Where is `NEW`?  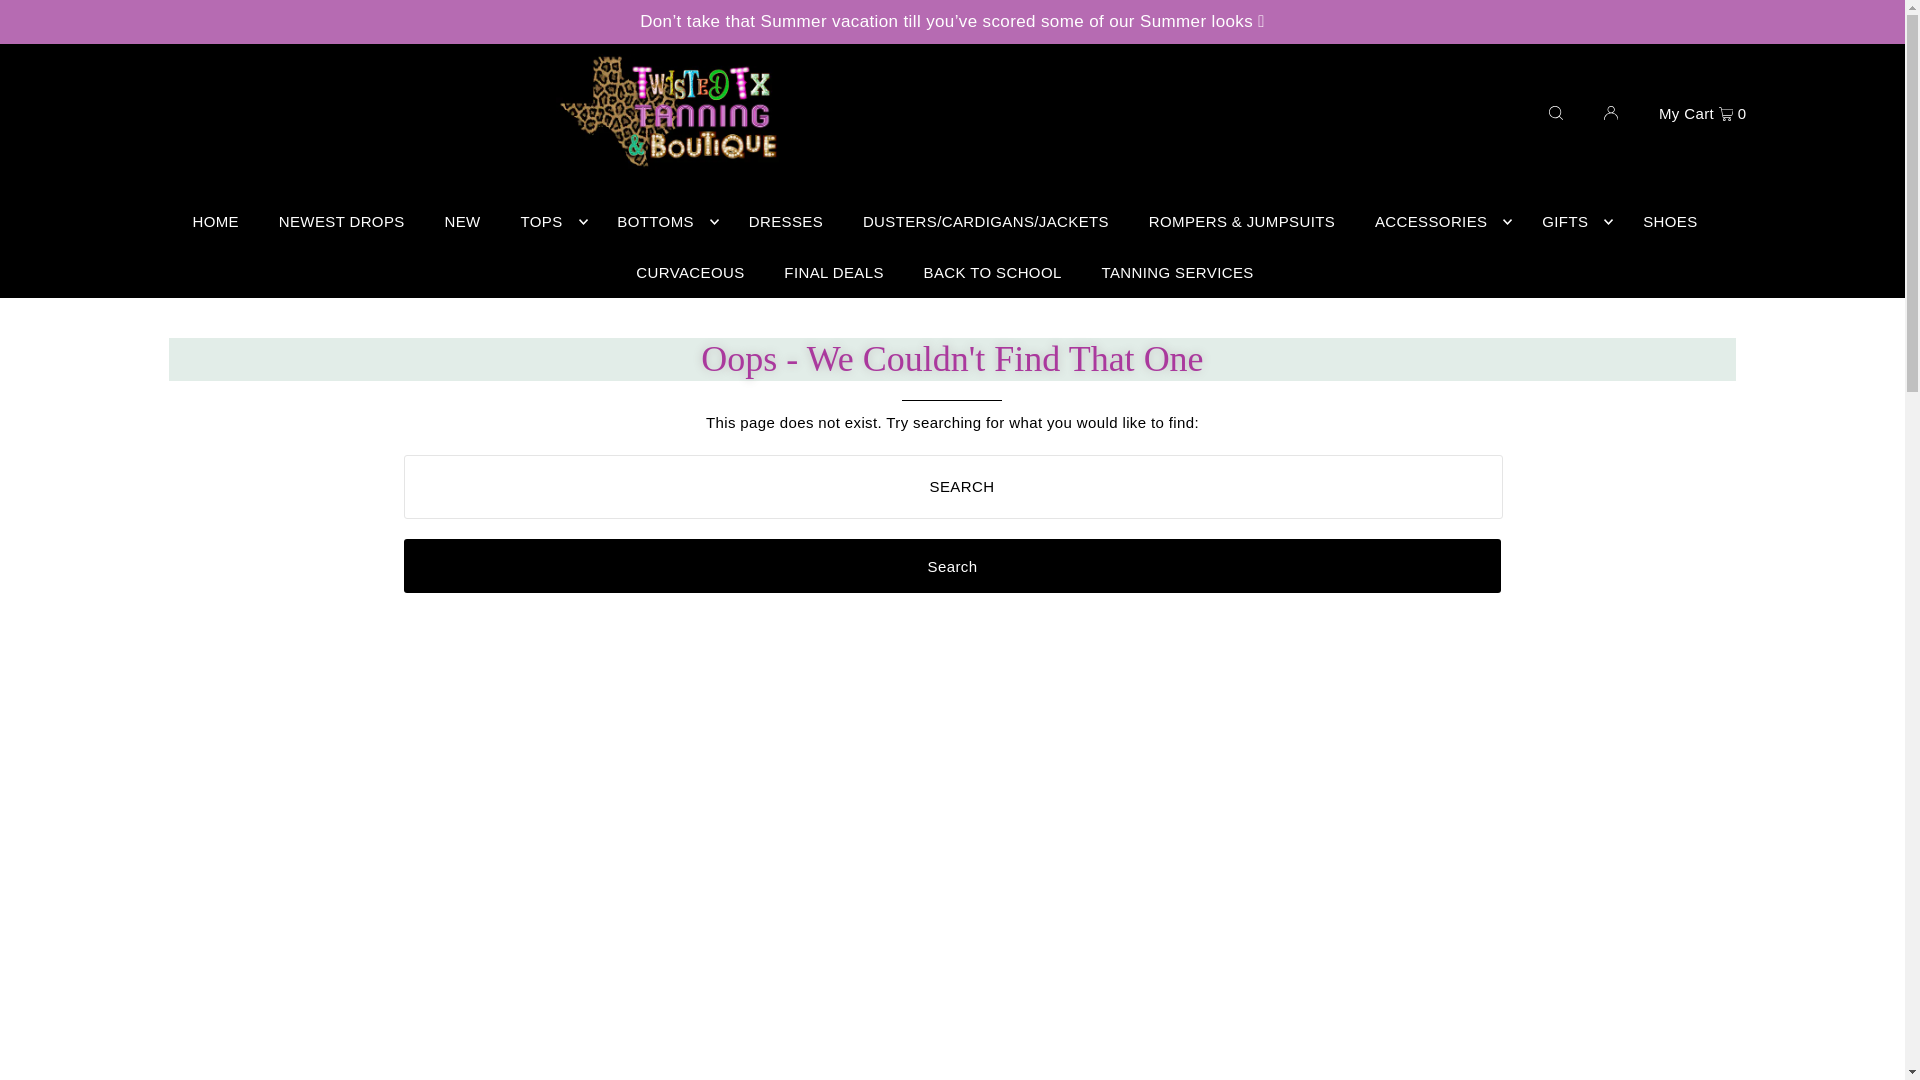 NEW is located at coordinates (461, 222).